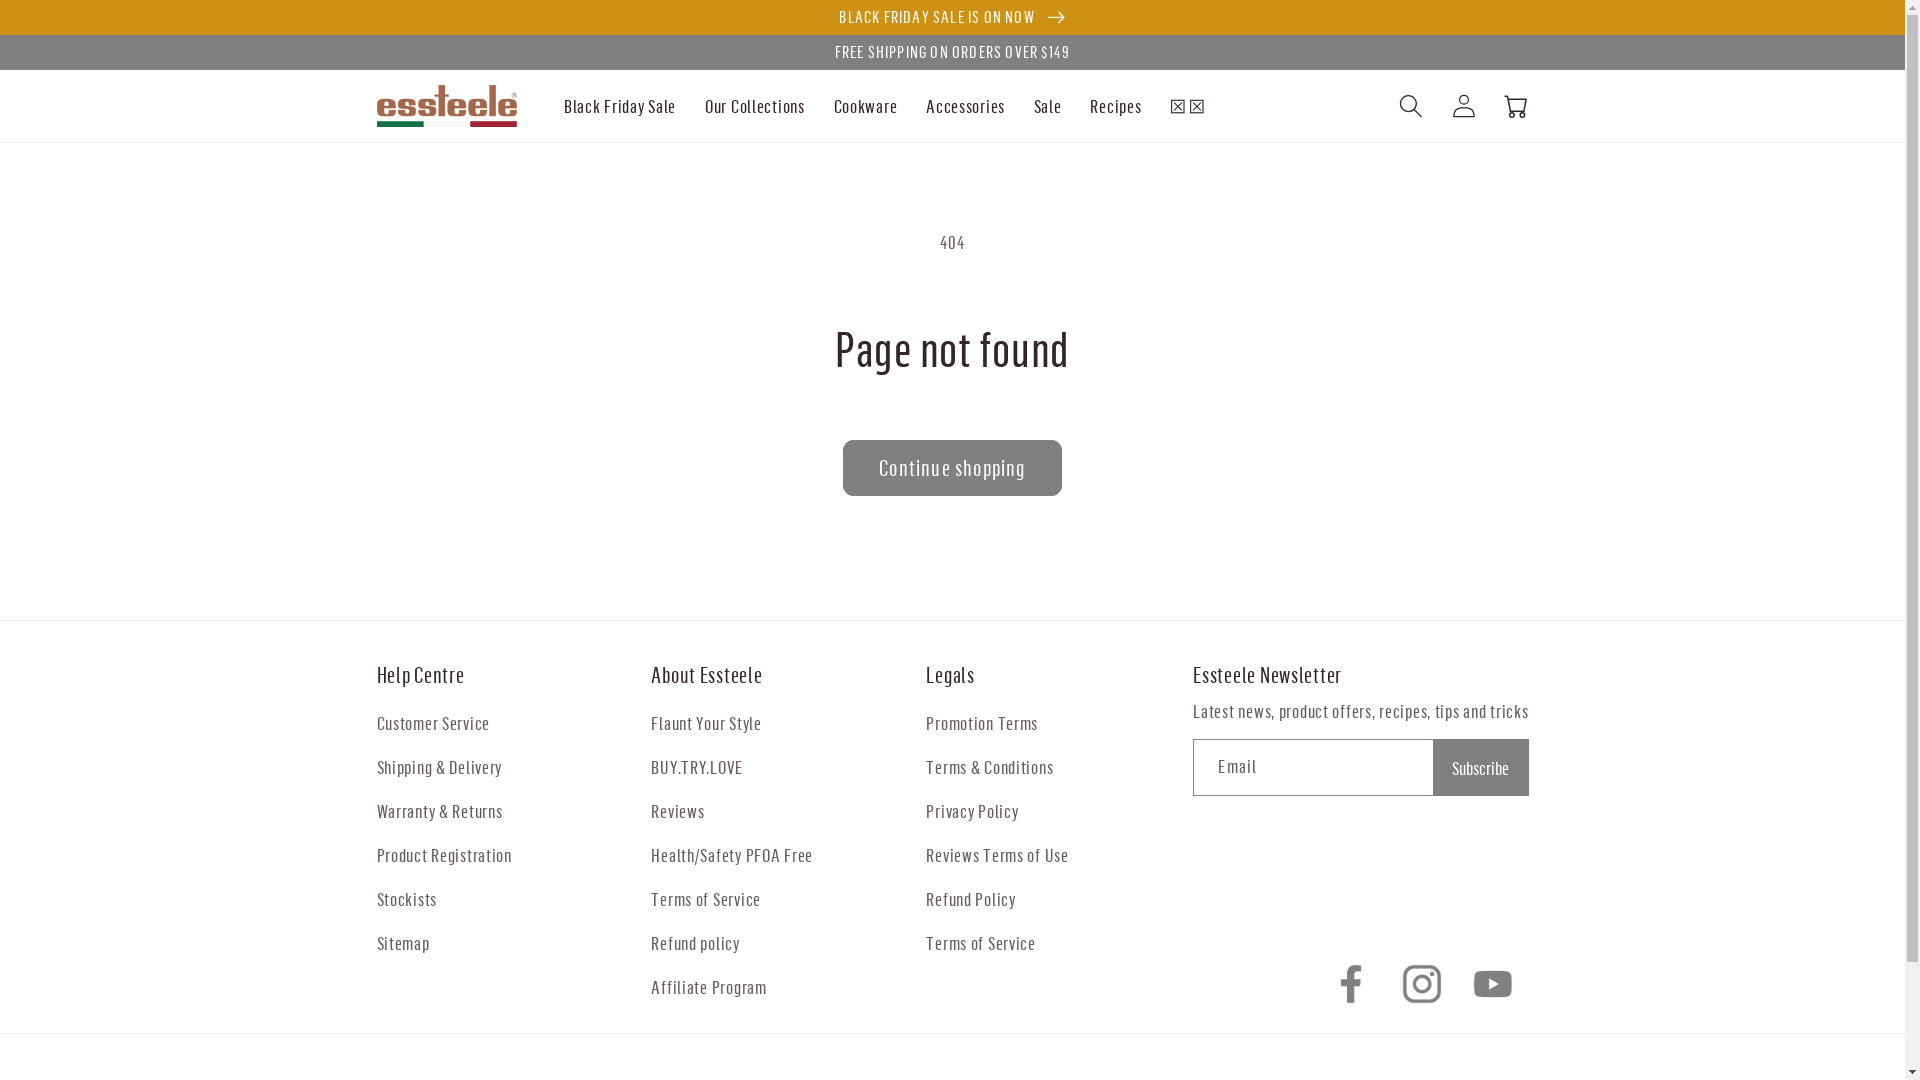  What do you see at coordinates (510, 675) in the screenshot?
I see `Help Centre` at bounding box center [510, 675].